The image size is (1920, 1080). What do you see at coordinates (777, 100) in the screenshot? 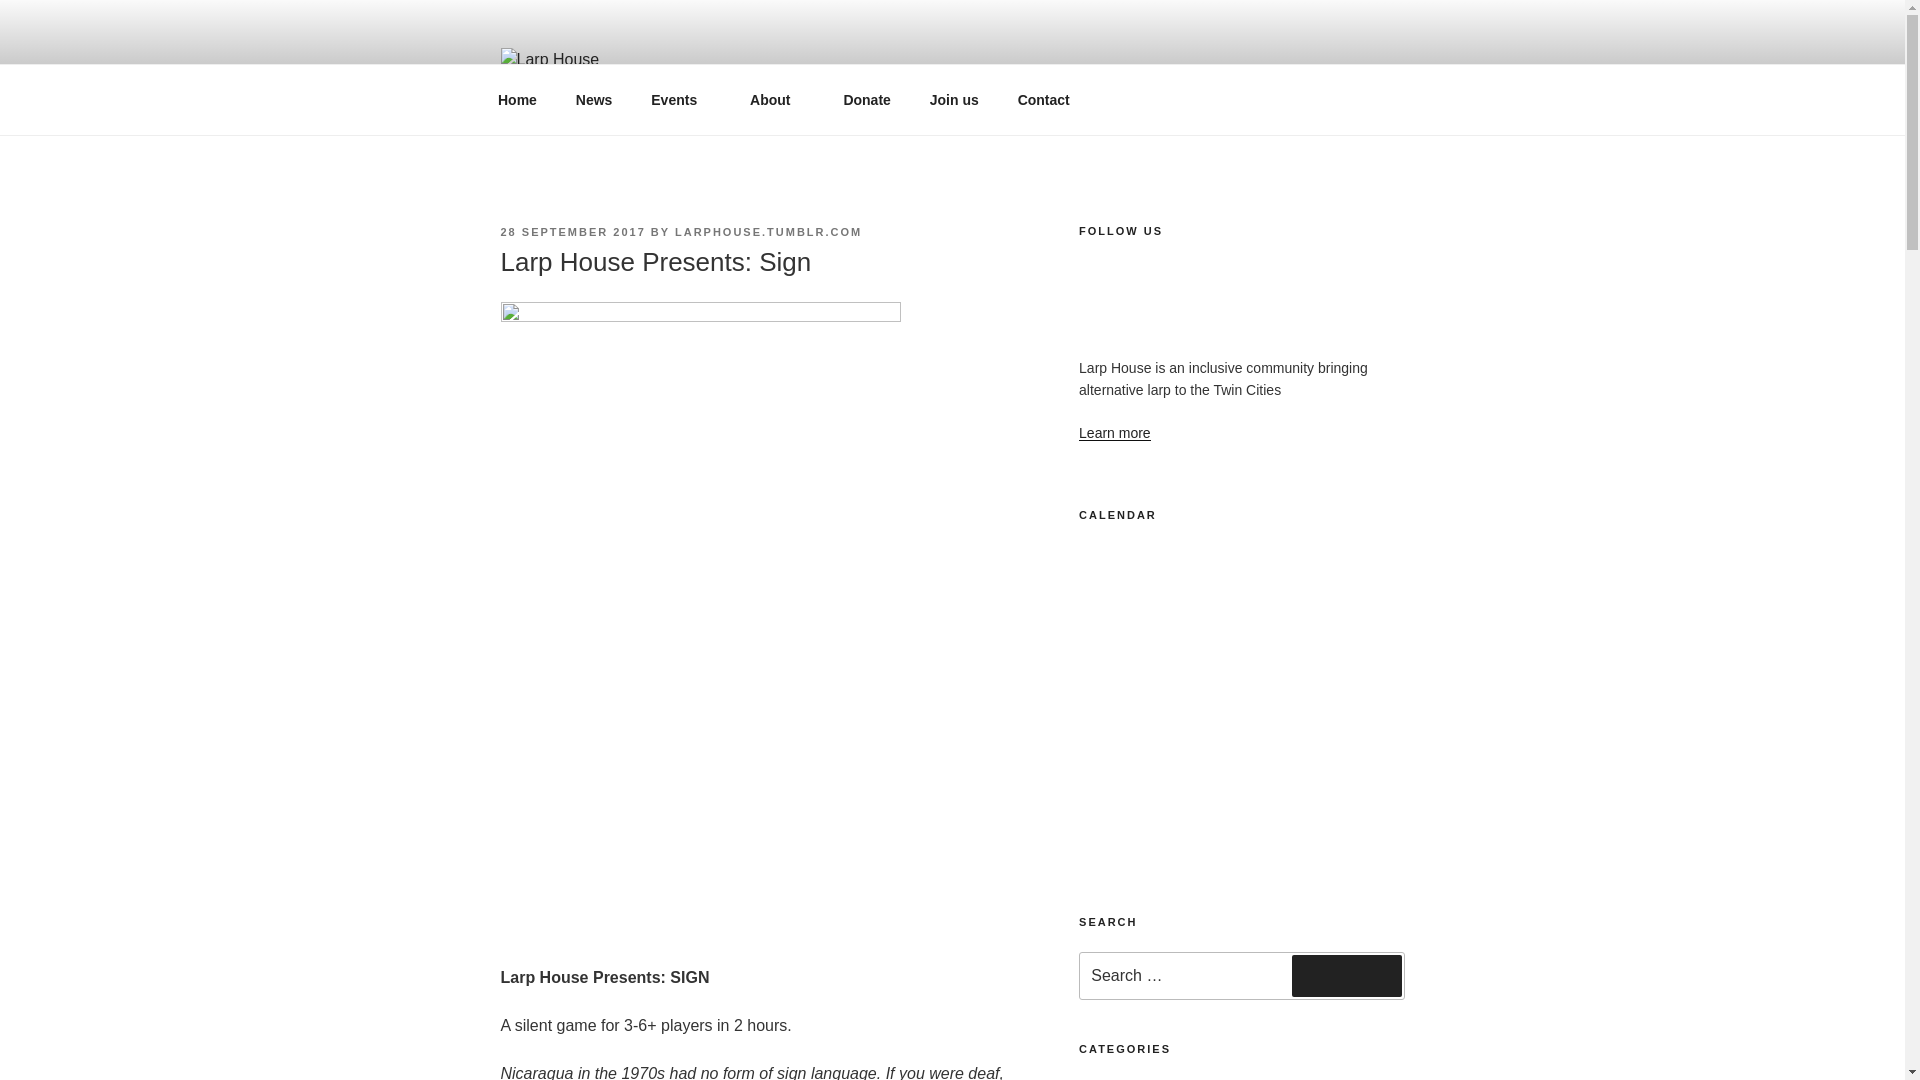
I see `About` at bounding box center [777, 100].